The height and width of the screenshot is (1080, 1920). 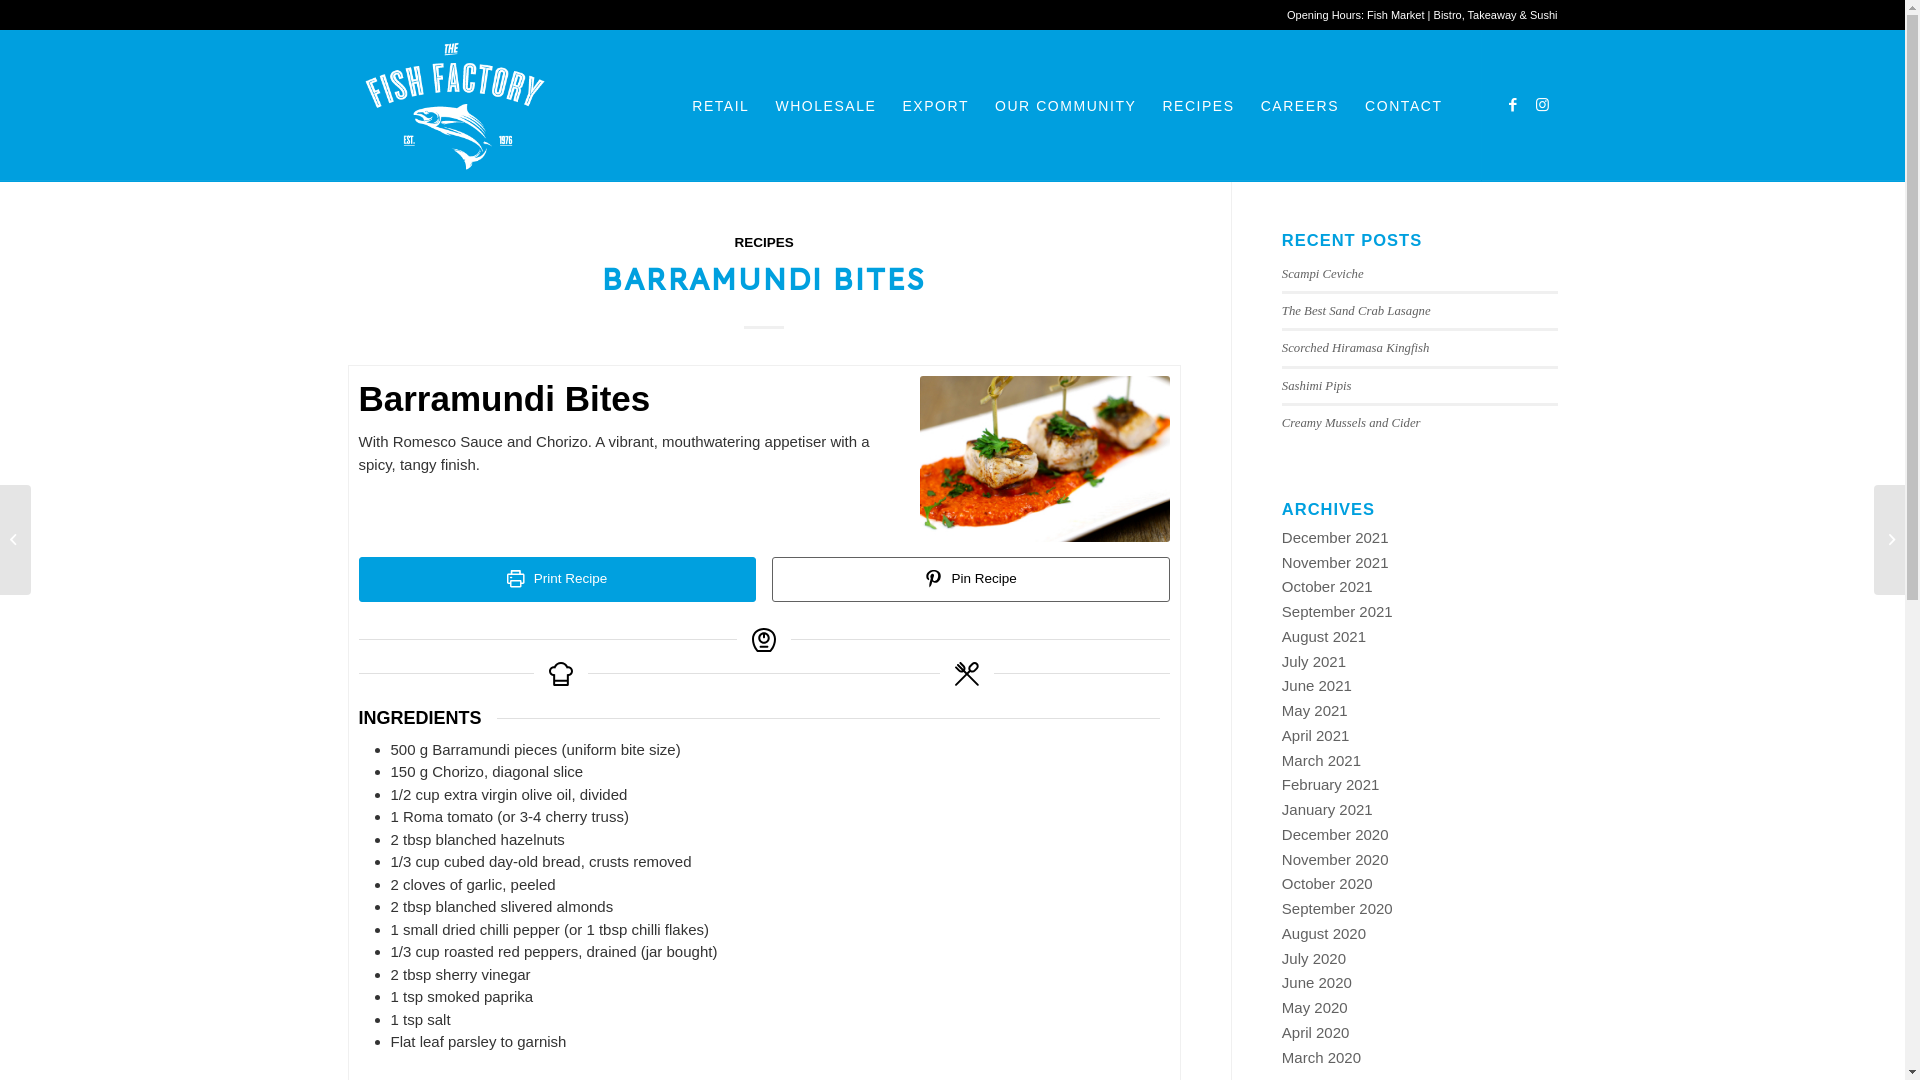 I want to click on RETAIL, so click(x=720, y=106).